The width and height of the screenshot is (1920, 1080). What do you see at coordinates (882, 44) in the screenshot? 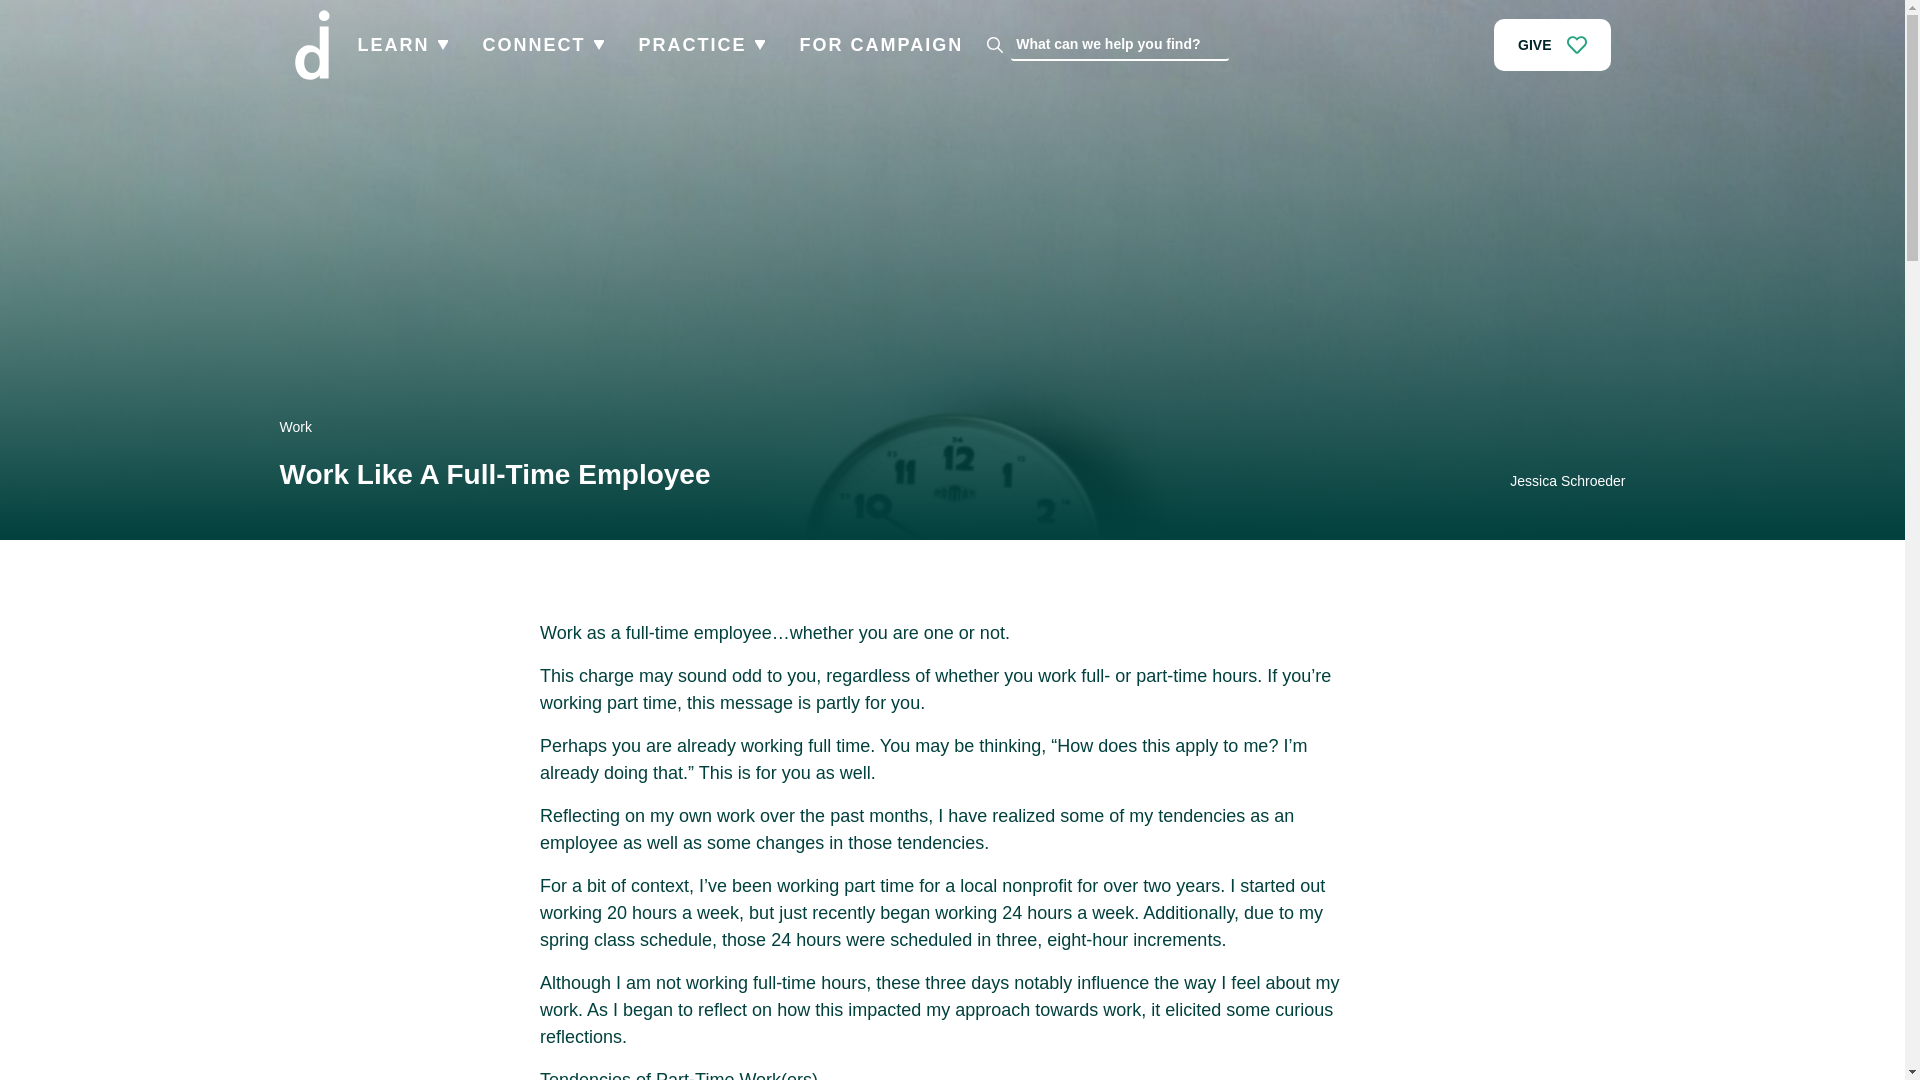
I see `FOR CAMPAIGN` at bounding box center [882, 44].